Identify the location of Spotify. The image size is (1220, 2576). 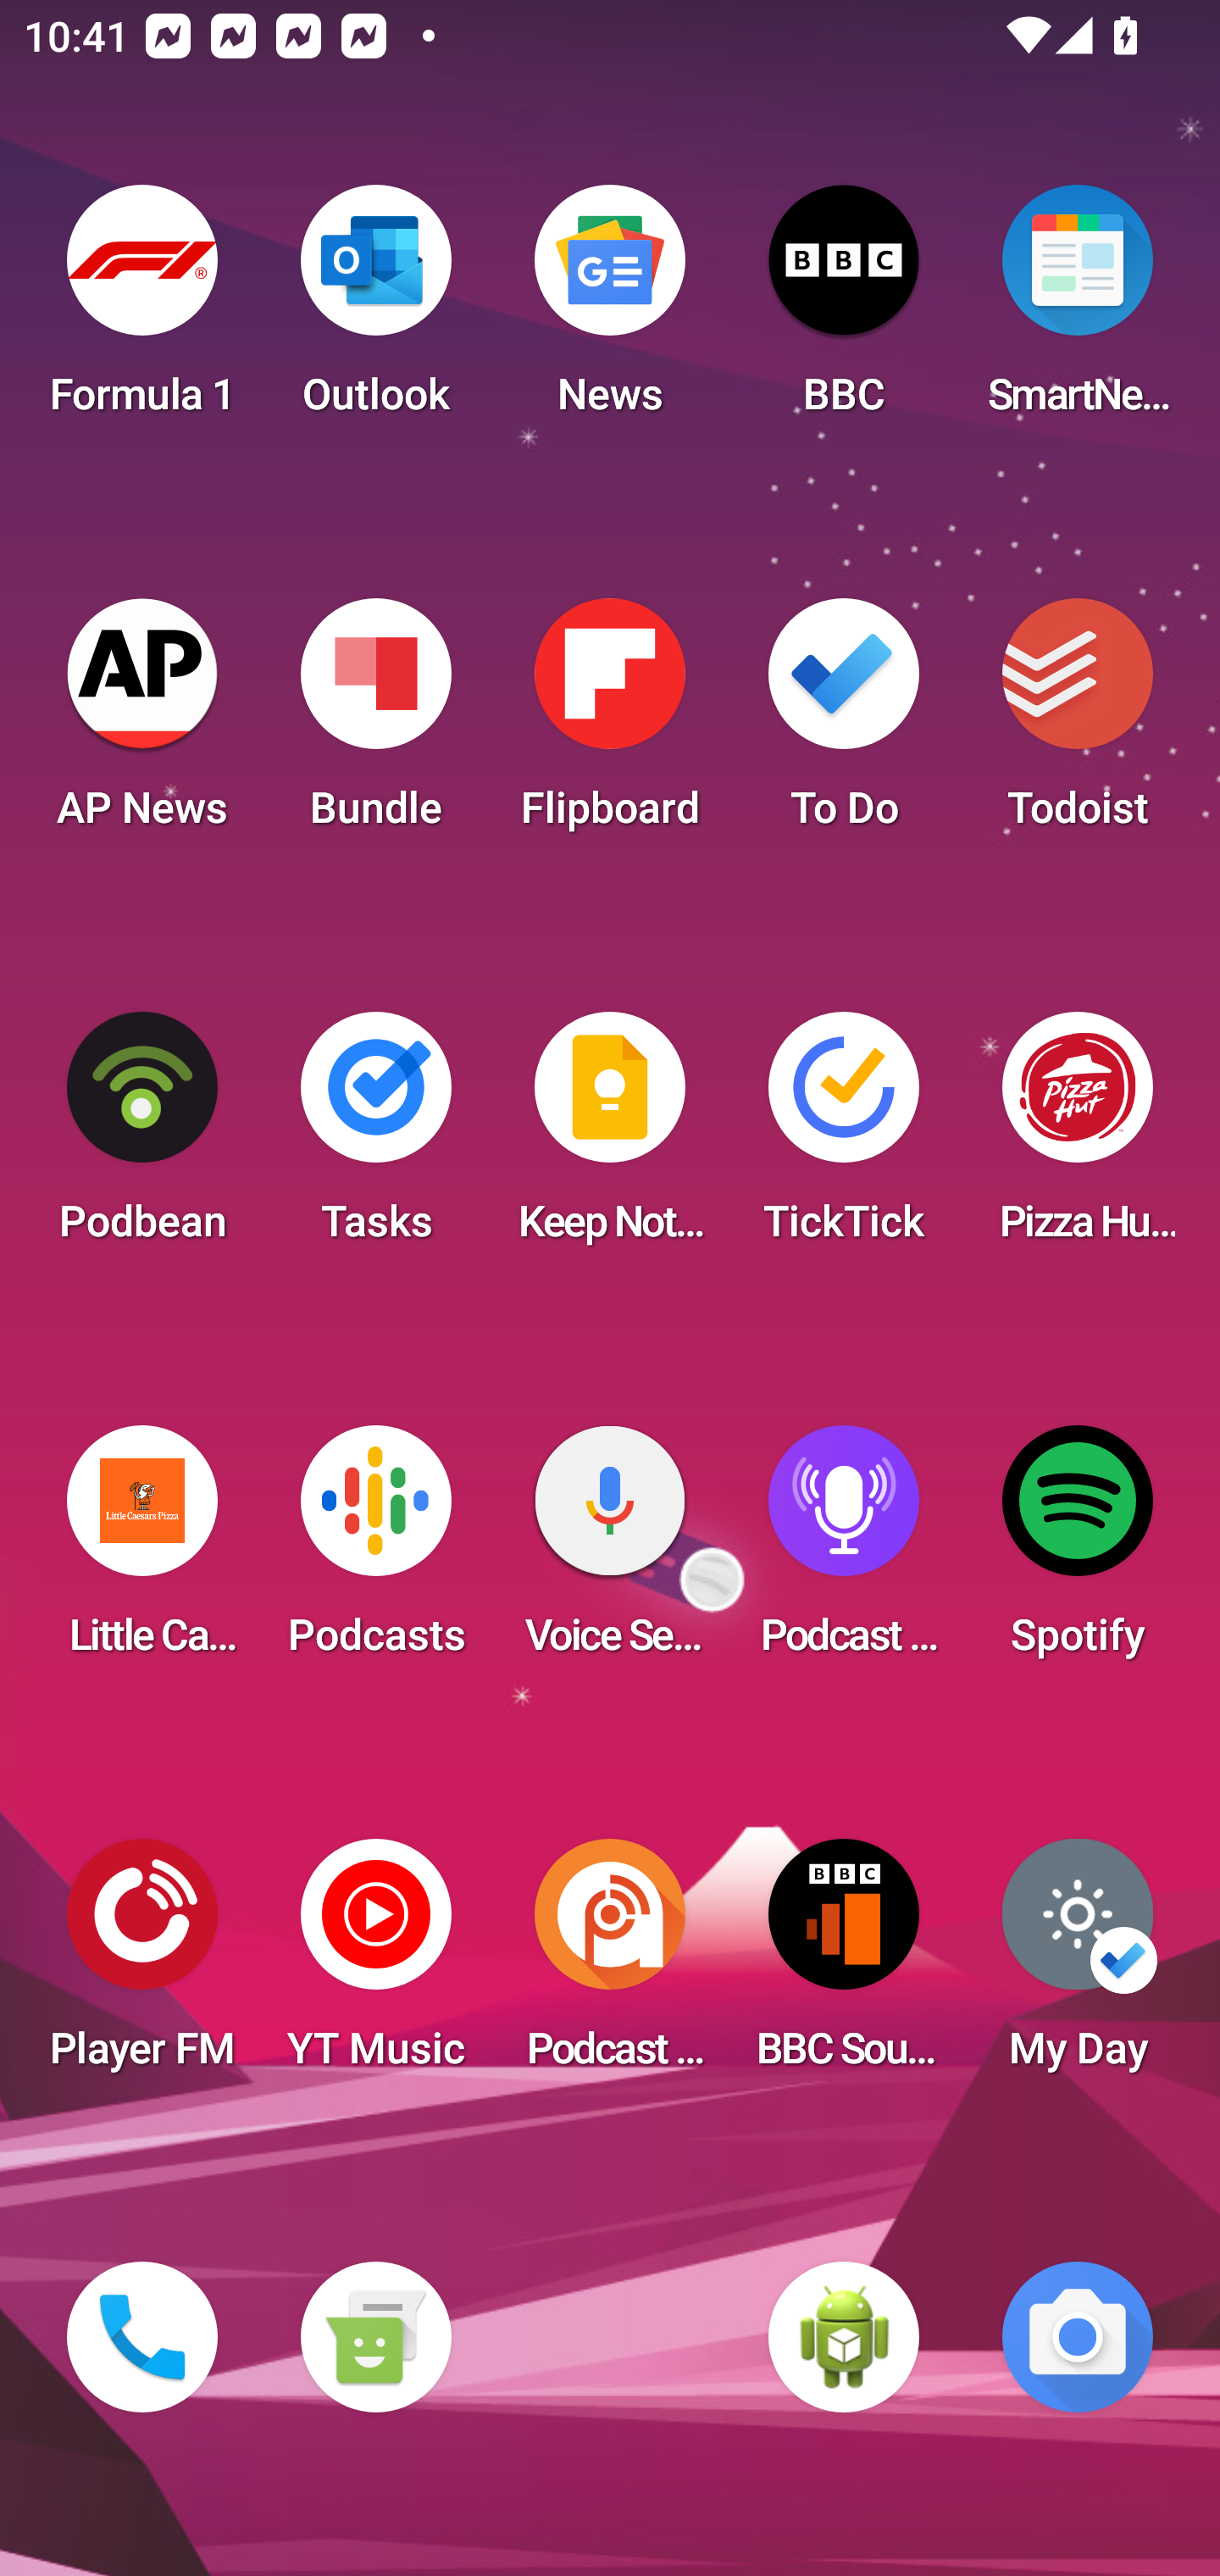
(1078, 1551).